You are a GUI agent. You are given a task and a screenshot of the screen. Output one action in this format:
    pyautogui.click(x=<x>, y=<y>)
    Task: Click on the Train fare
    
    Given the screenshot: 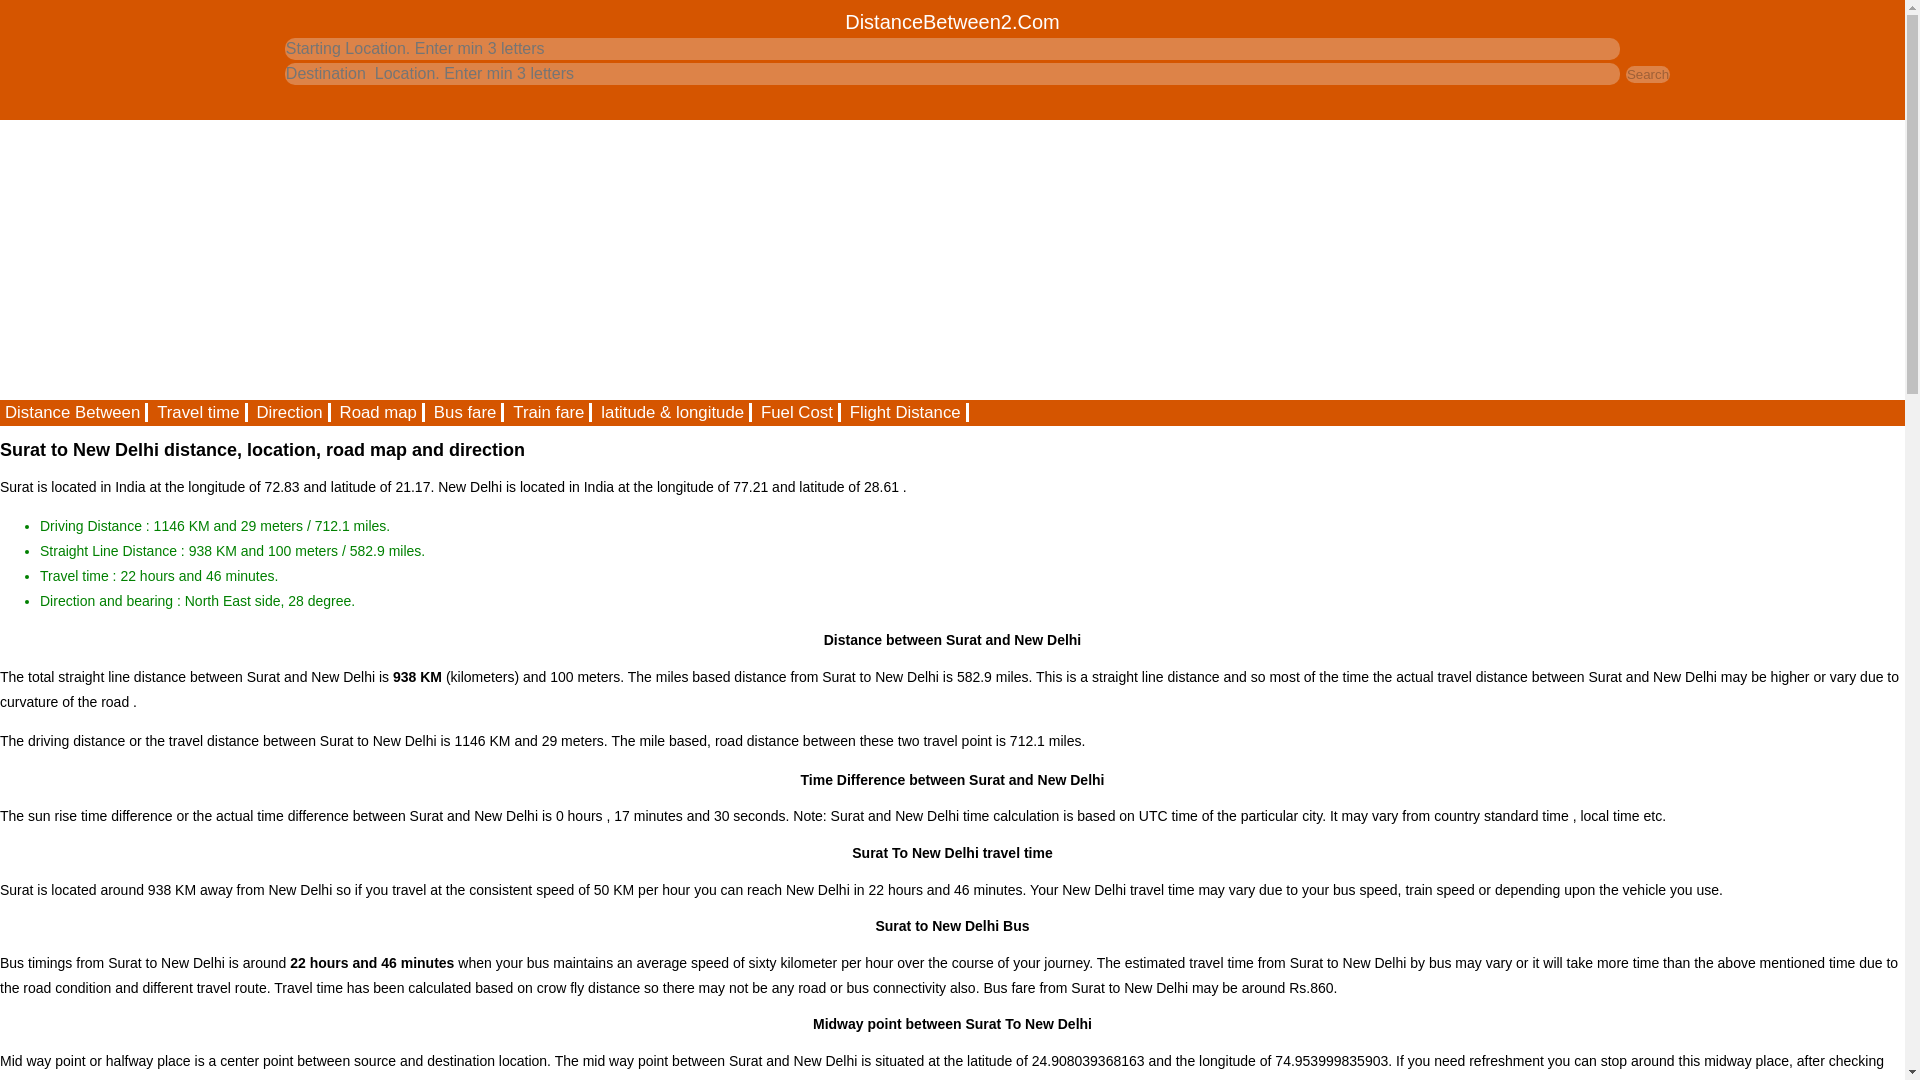 What is the action you would take?
    pyautogui.click(x=550, y=412)
    